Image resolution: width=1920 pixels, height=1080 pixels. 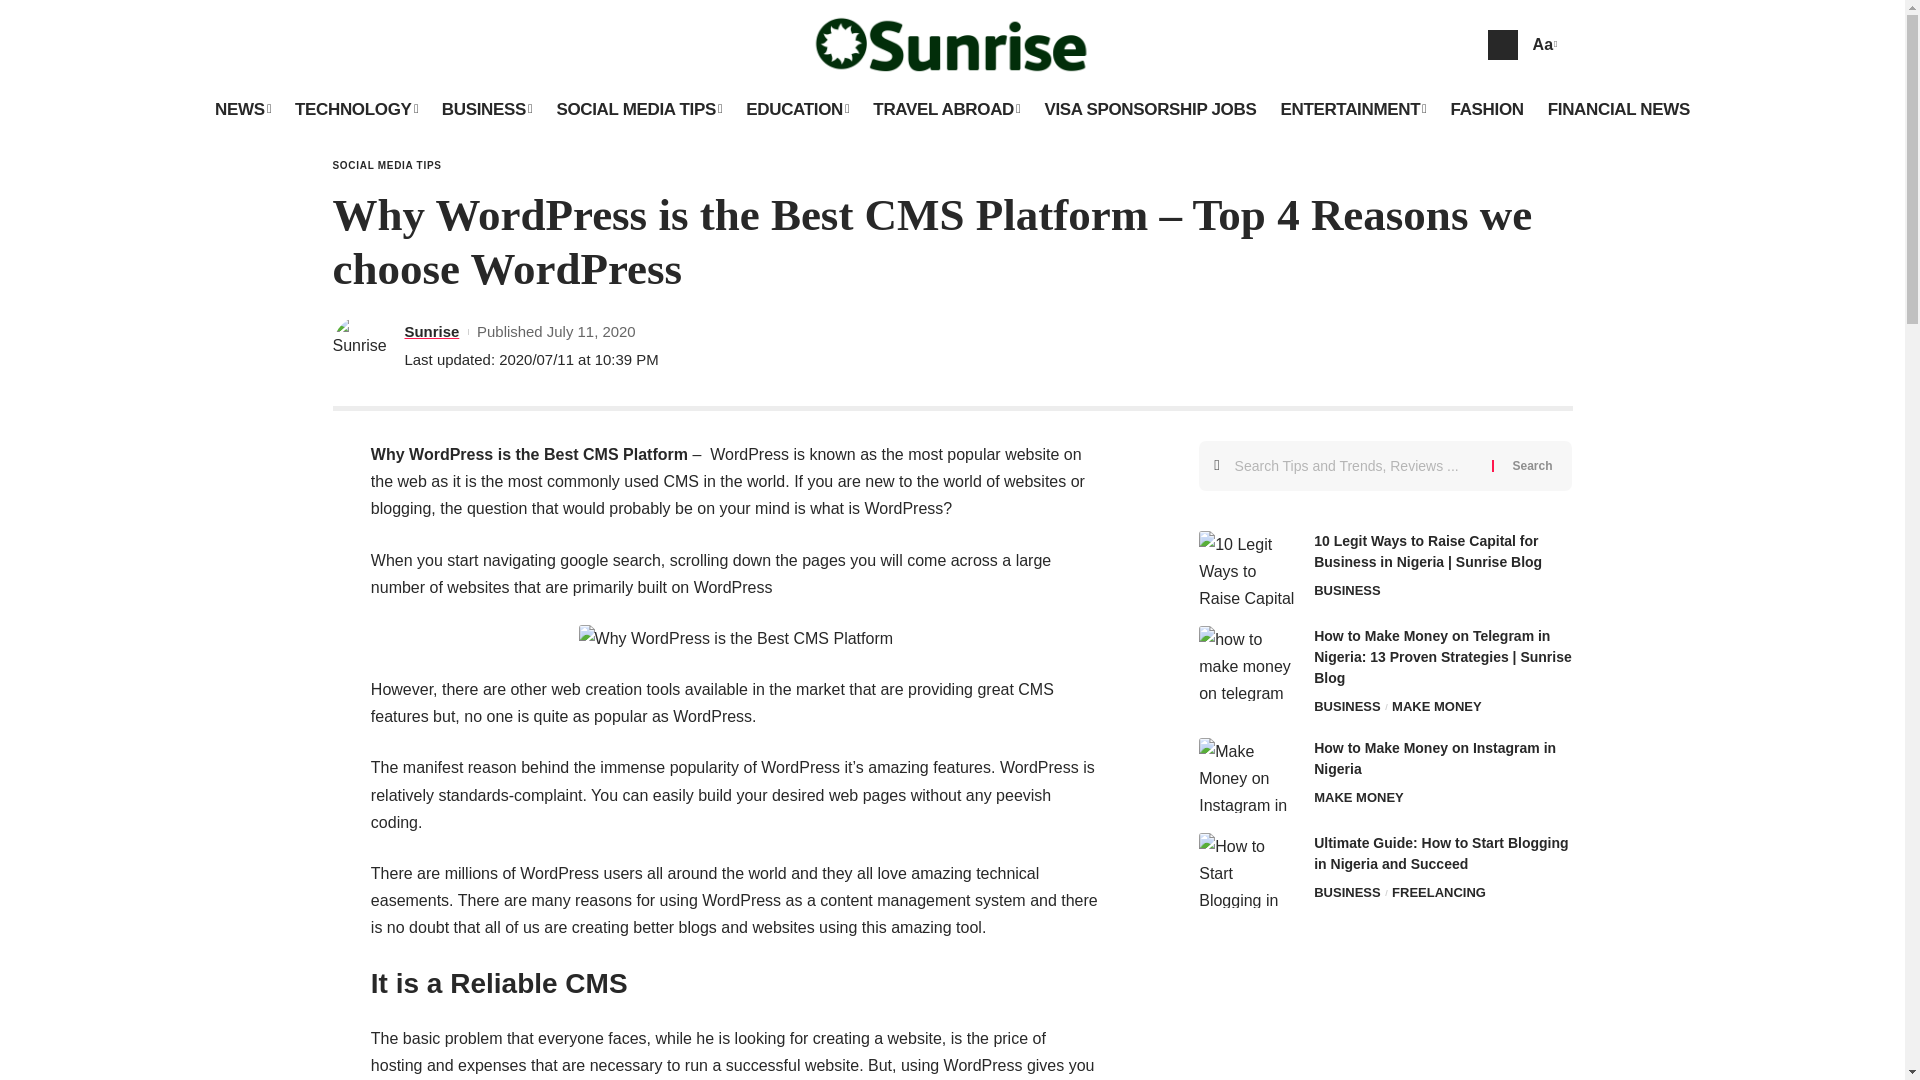 I want to click on Aa, so click(x=1542, y=44).